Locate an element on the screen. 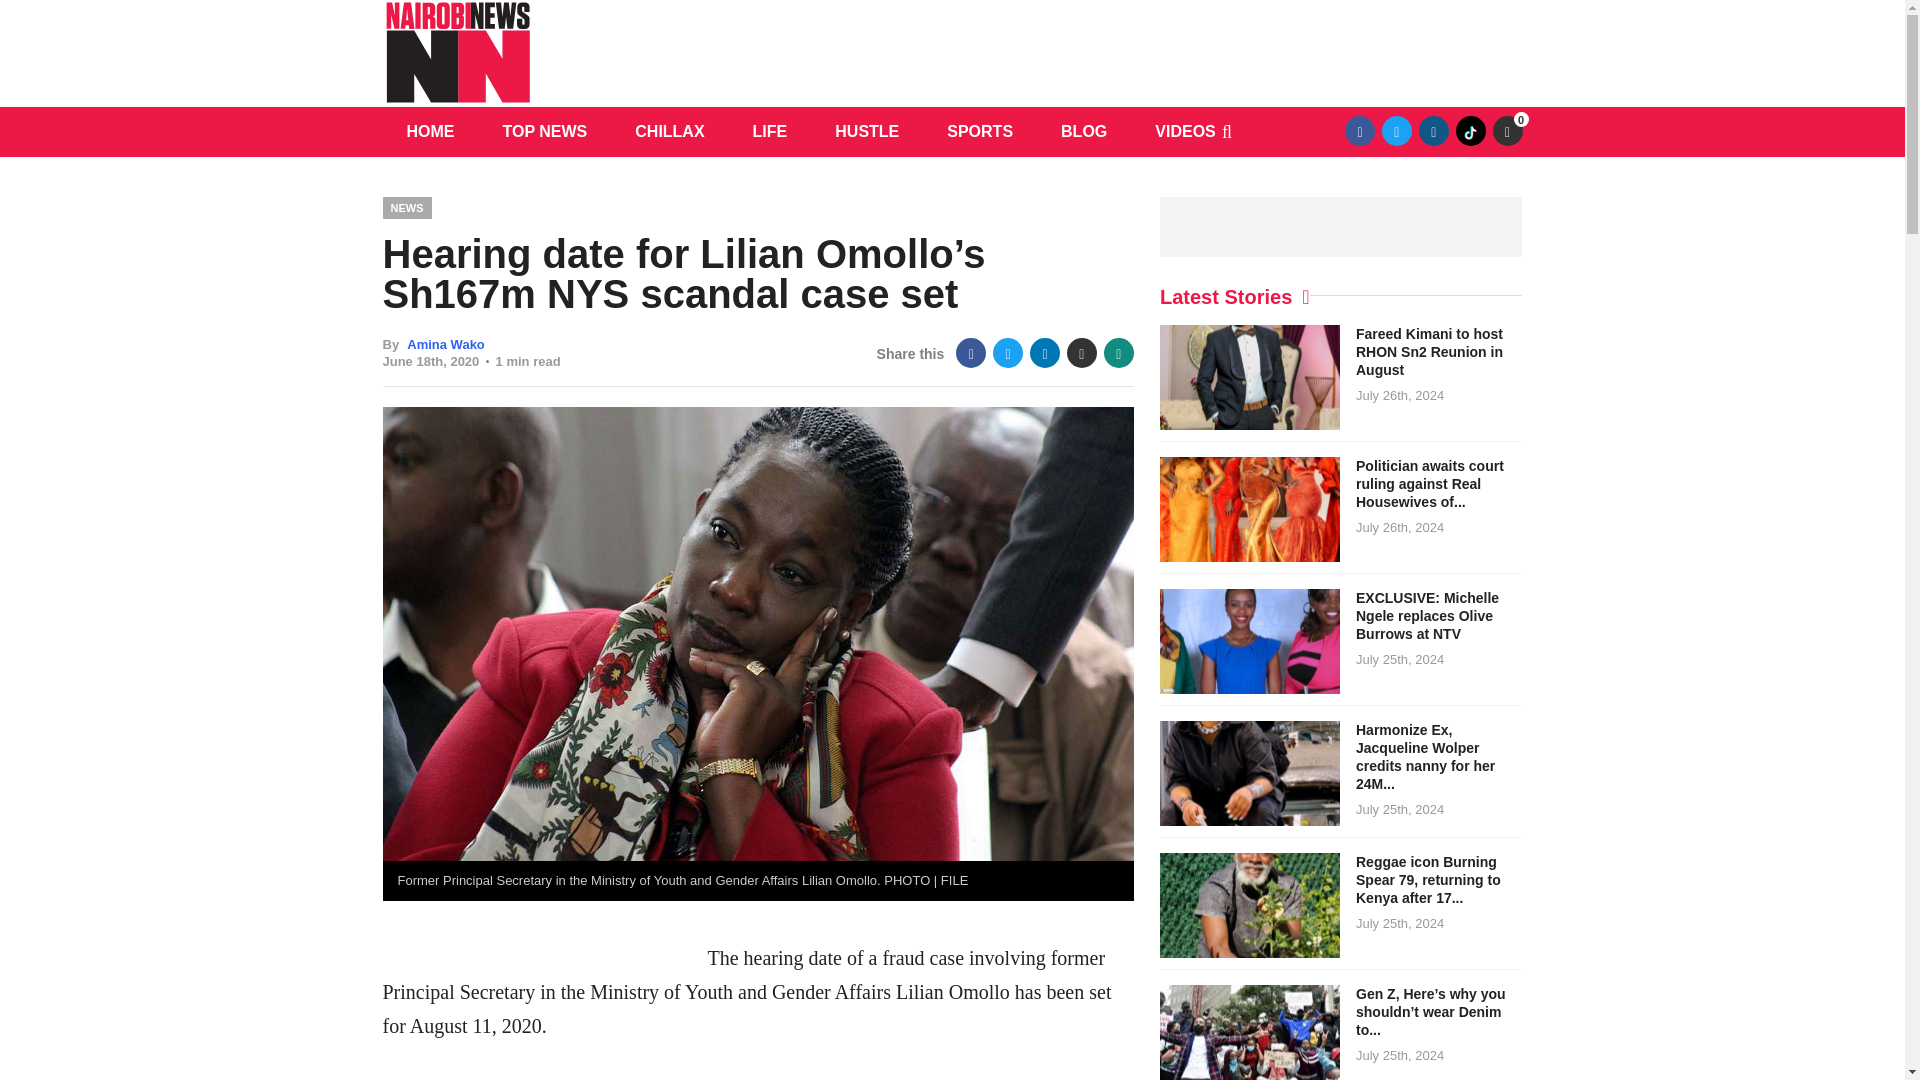 The image size is (1920, 1080). HUSTLE is located at coordinates (866, 131).